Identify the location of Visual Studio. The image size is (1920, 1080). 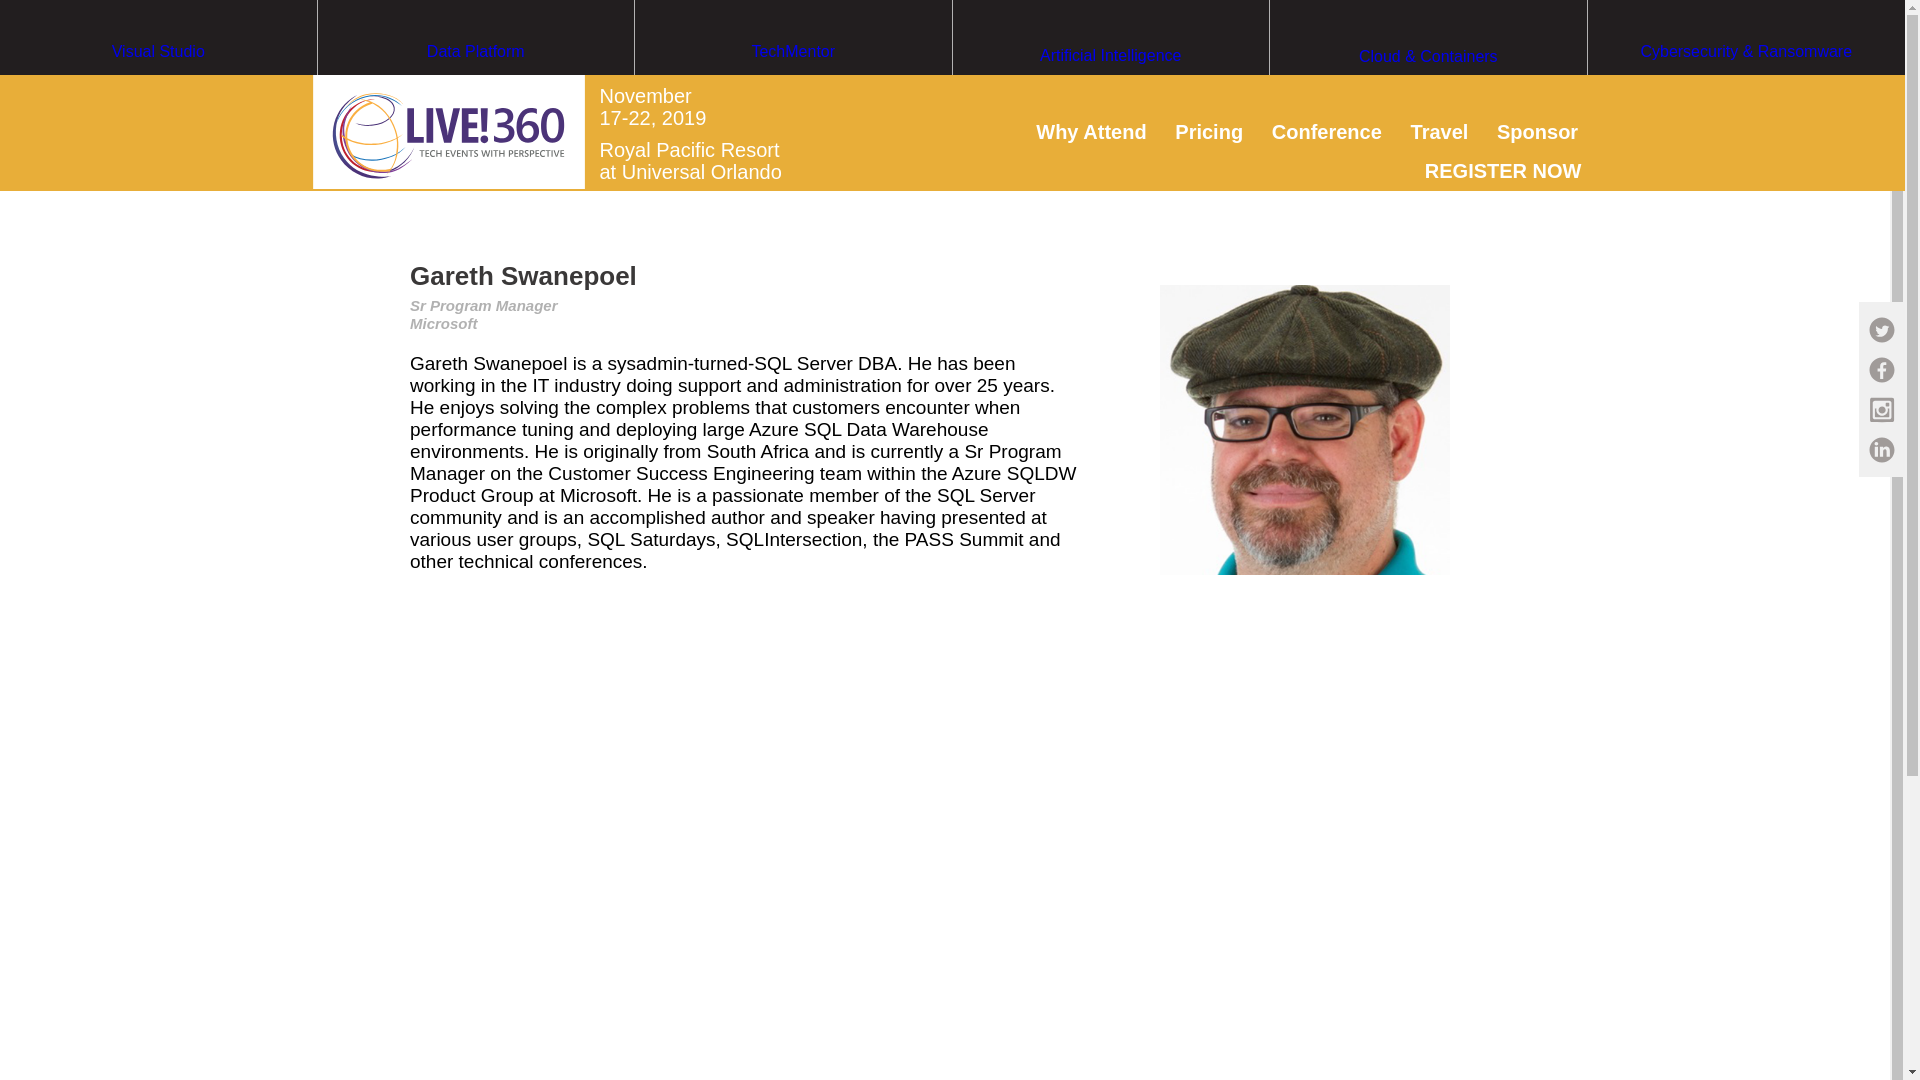
(158, 89).